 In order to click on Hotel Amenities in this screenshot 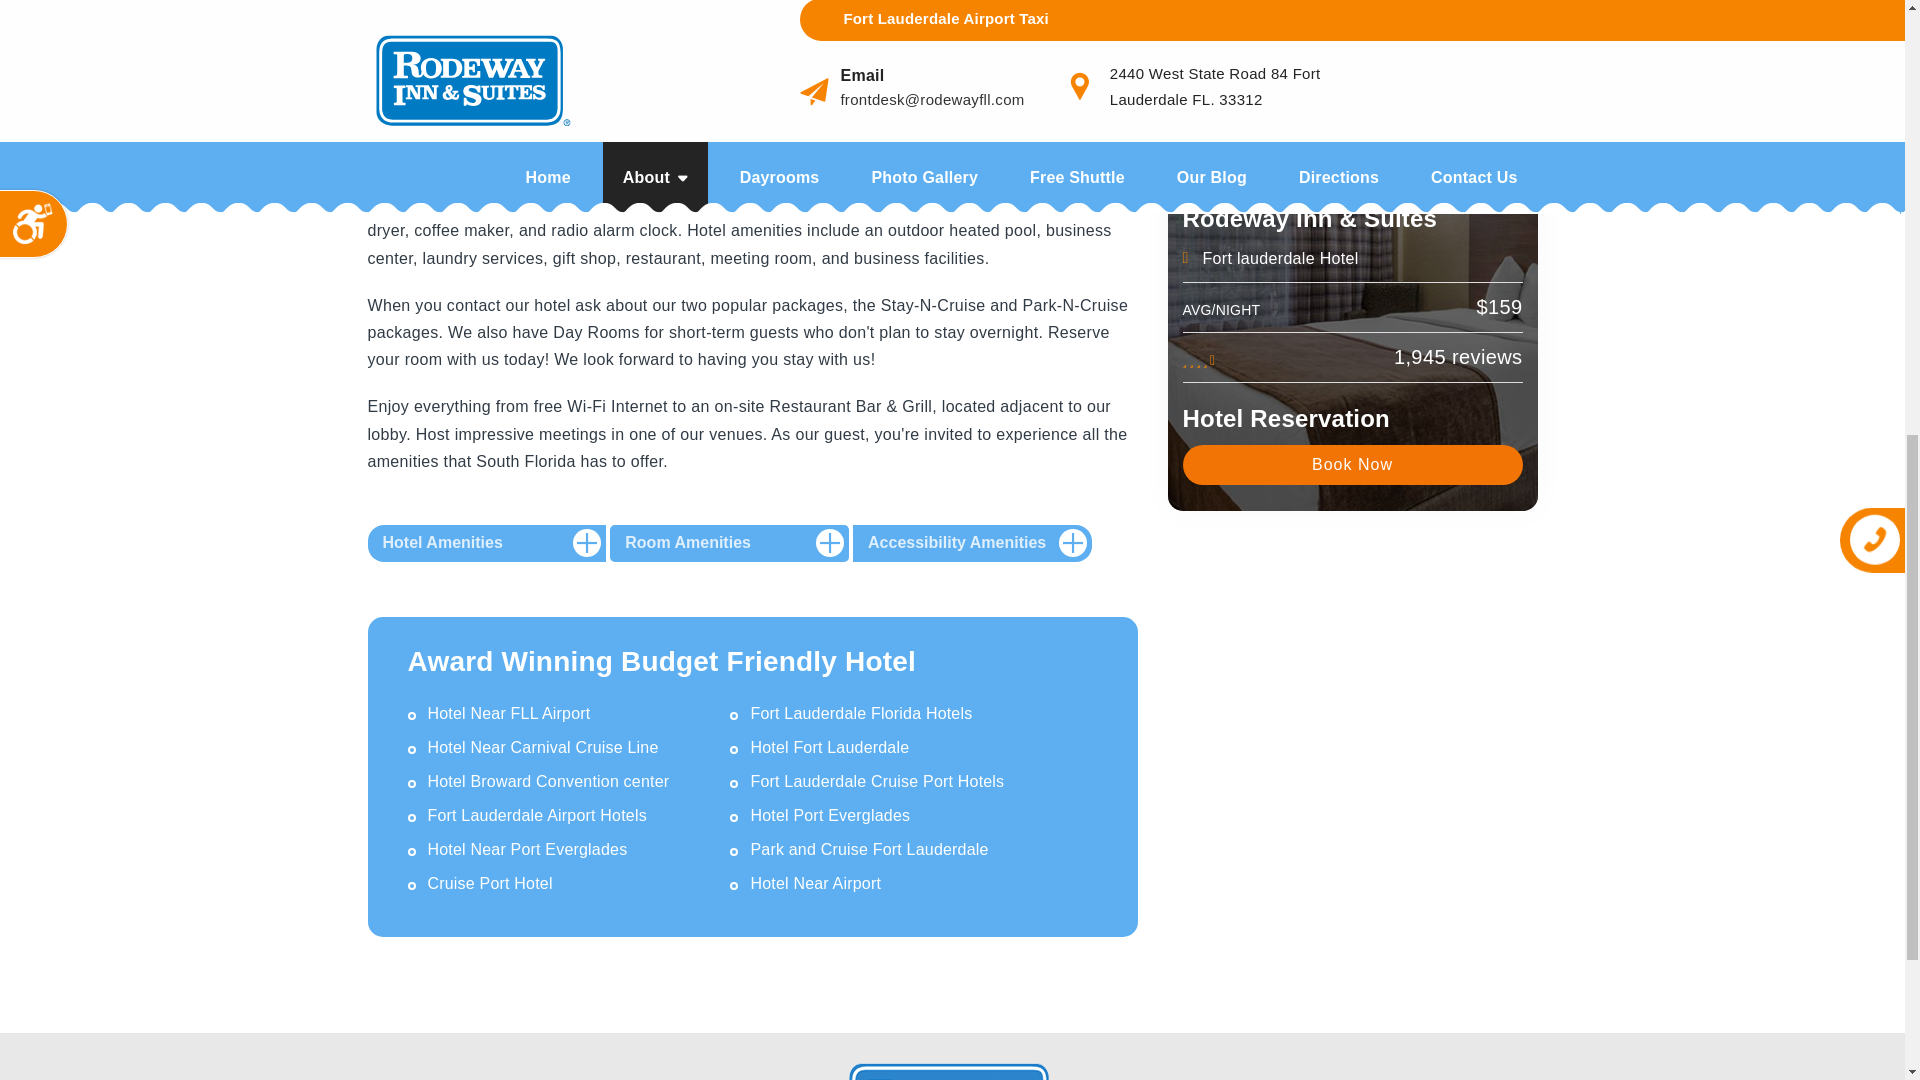, I will do `click(487, 542)`.